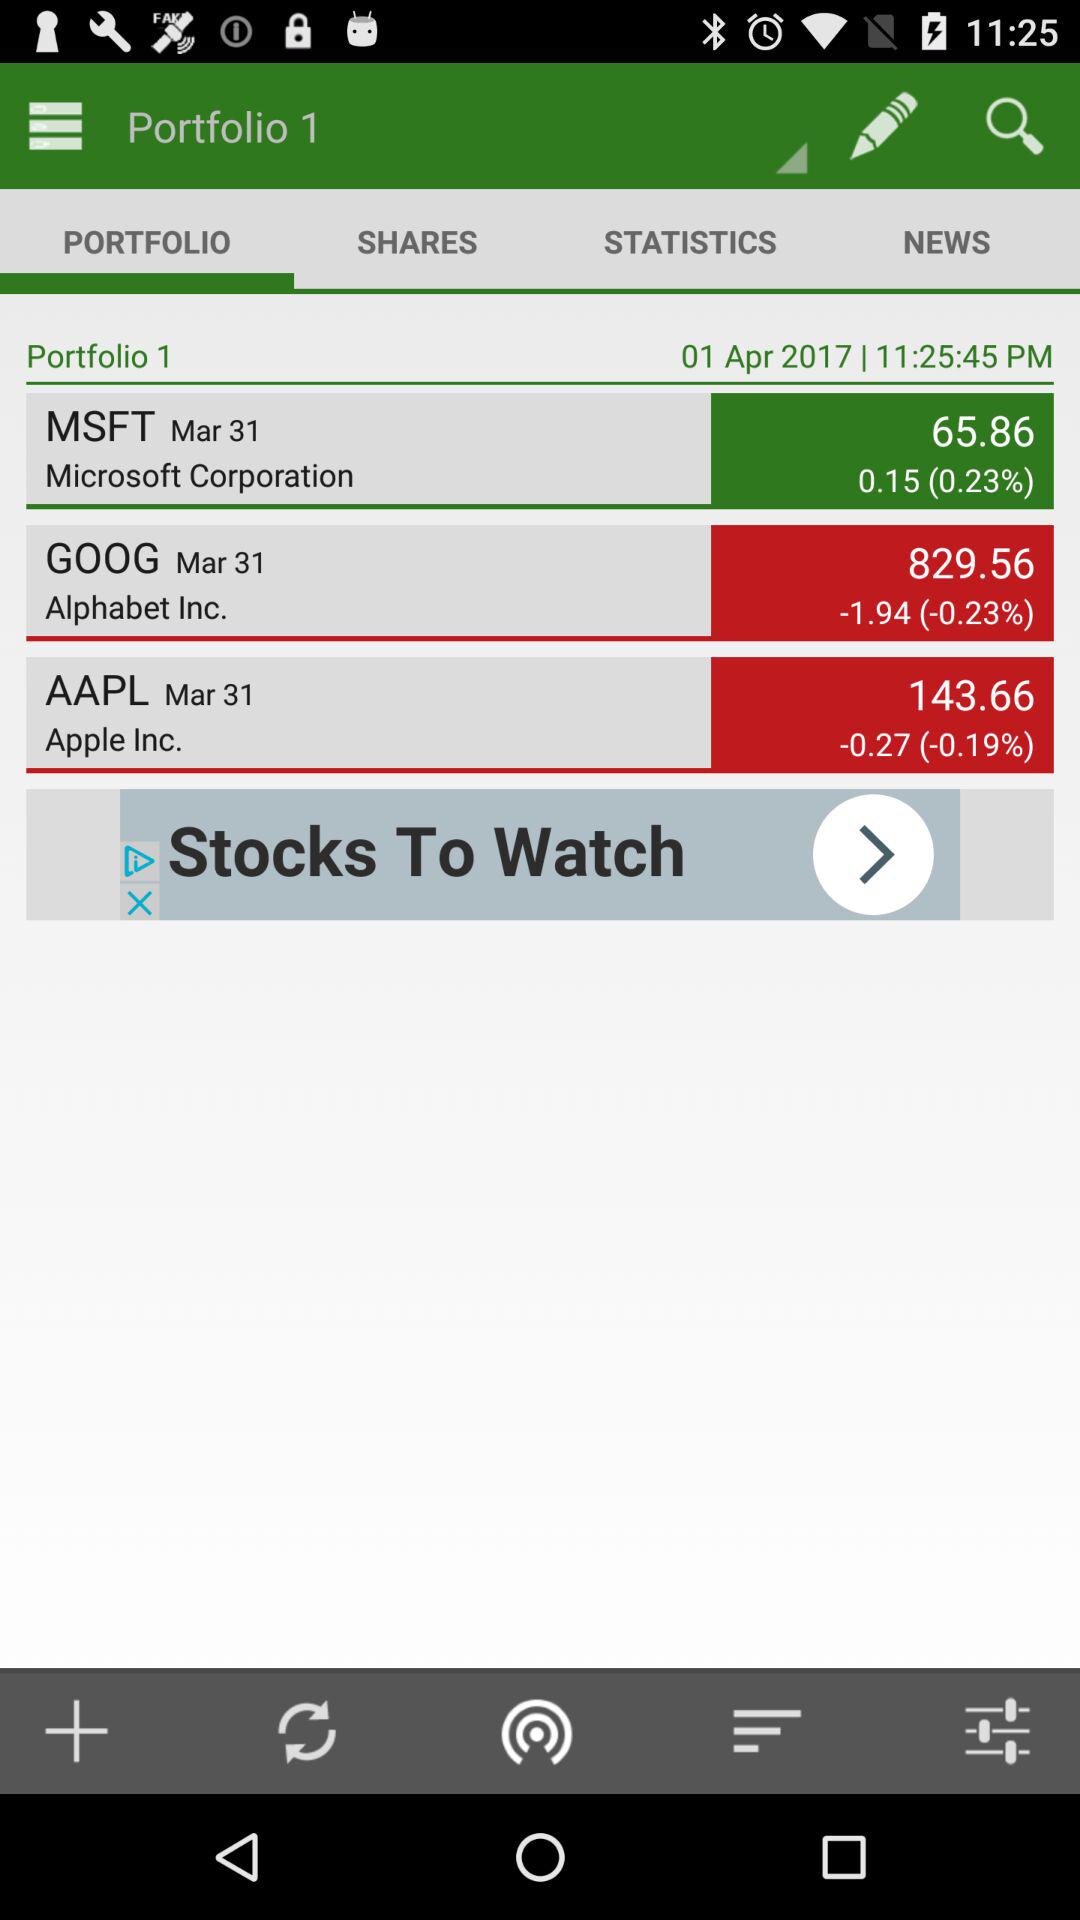 Image resolution: width=1080 pixels, height=1920 pixels. Describe the element at coordinates (883, 126) in the screenshot. I see `click on the edit icon` at that location.